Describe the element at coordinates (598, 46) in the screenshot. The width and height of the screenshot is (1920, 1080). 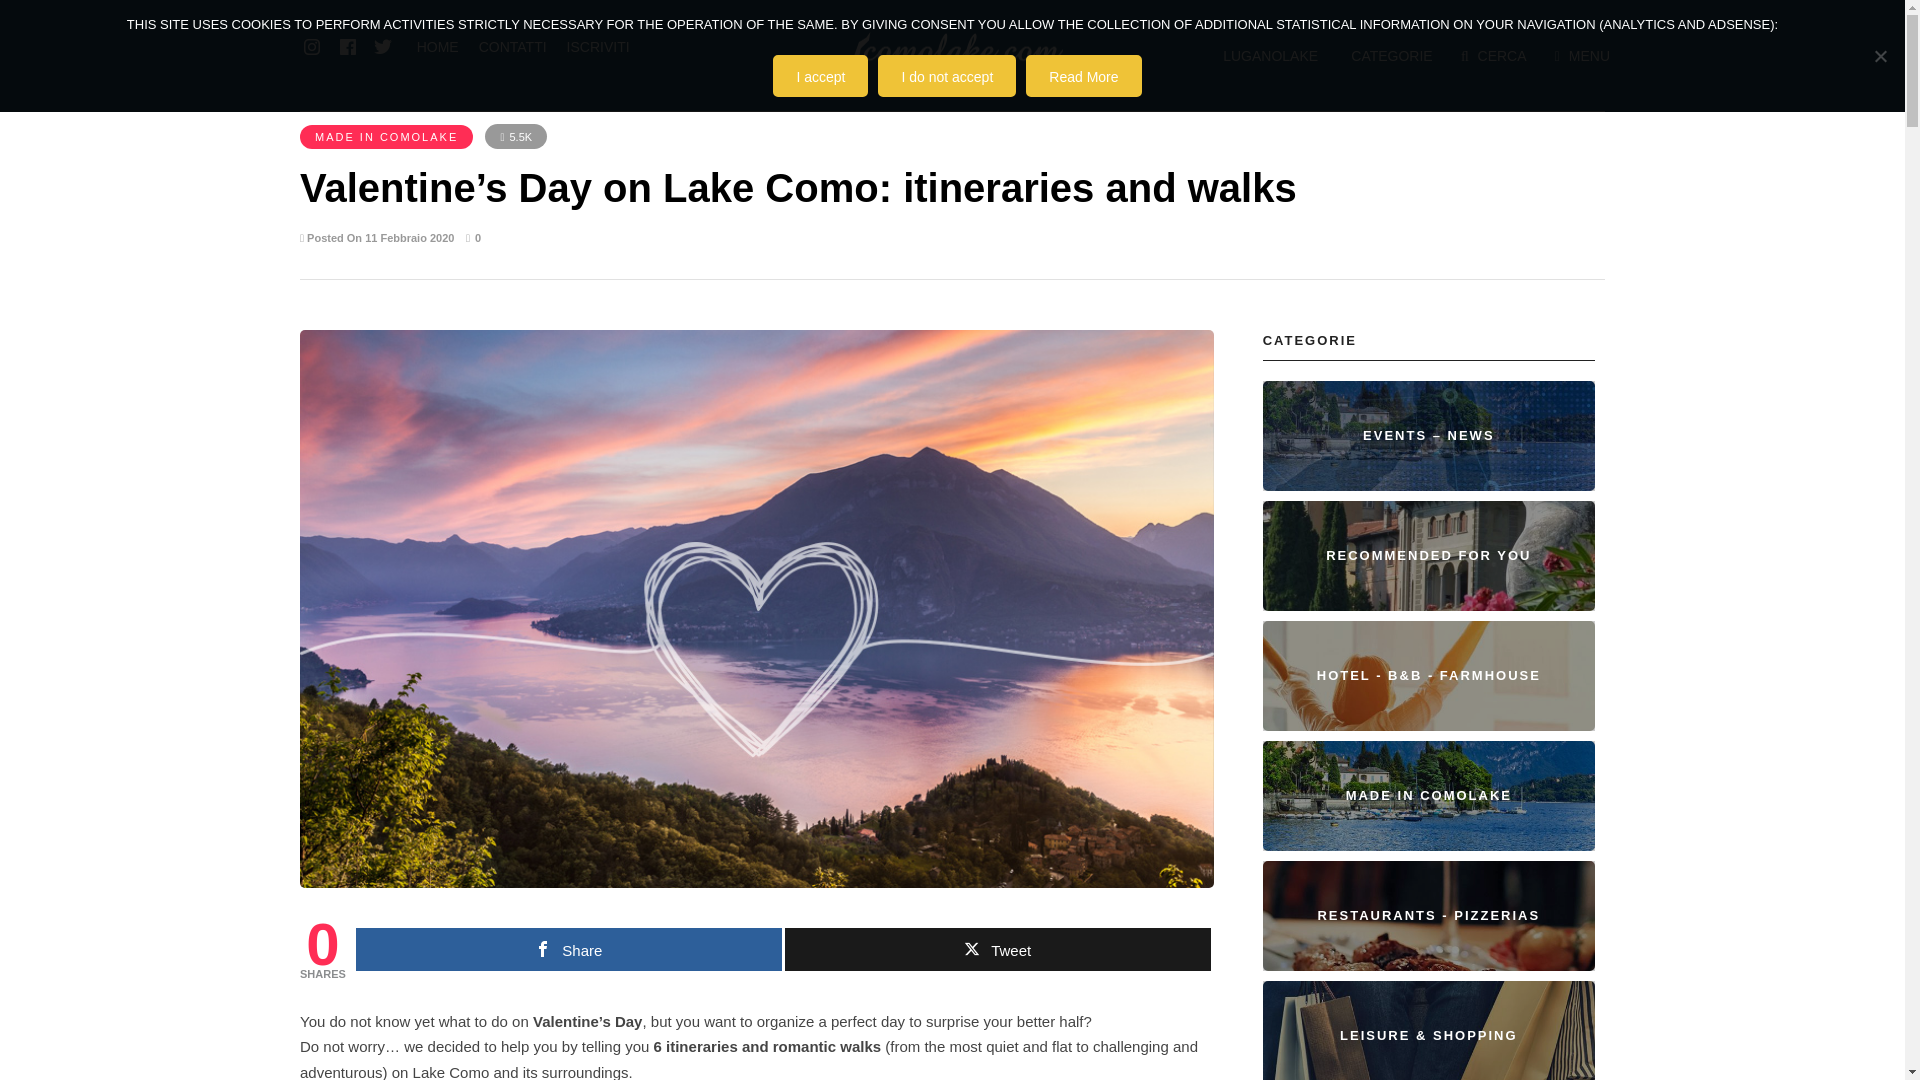
I see `ISCRIVITI` at that location.